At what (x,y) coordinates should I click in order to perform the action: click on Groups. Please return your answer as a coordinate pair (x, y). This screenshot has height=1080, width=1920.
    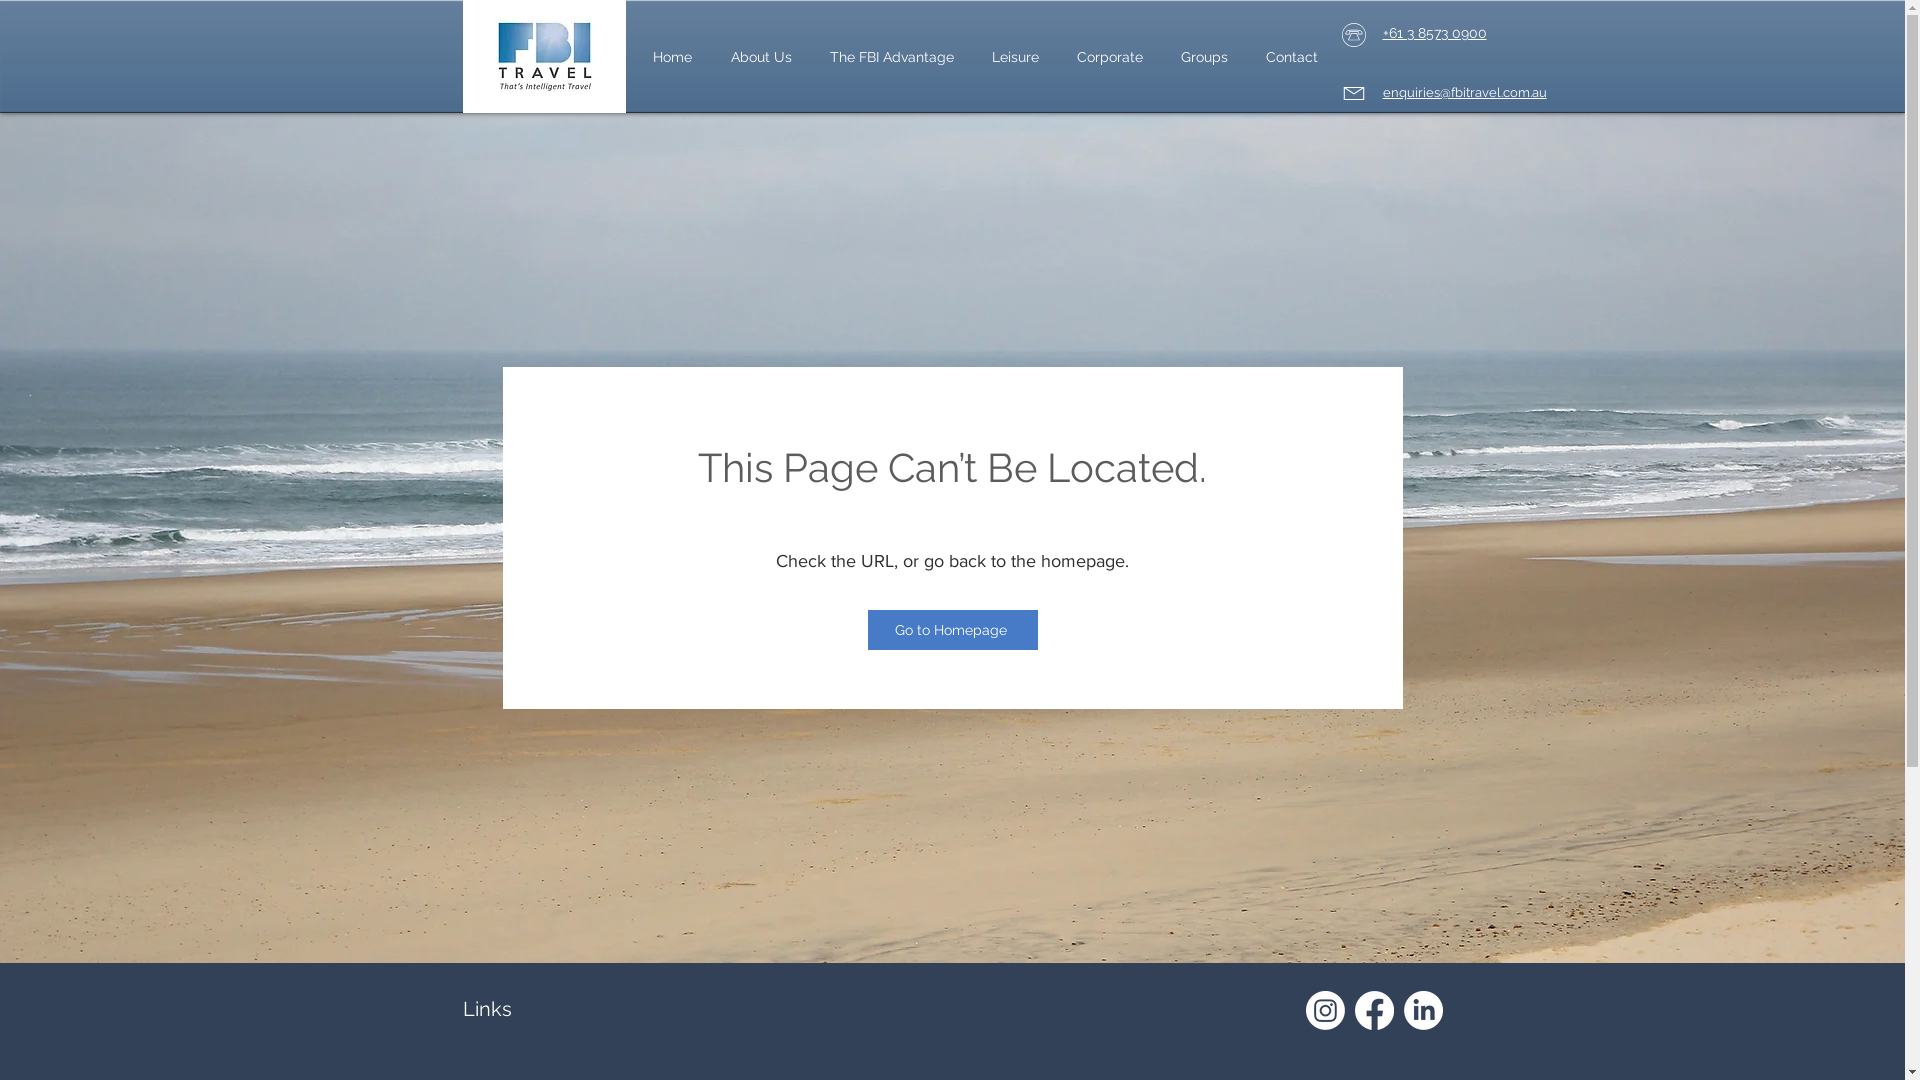
    Looking at the image, I should click on (1204, 57).